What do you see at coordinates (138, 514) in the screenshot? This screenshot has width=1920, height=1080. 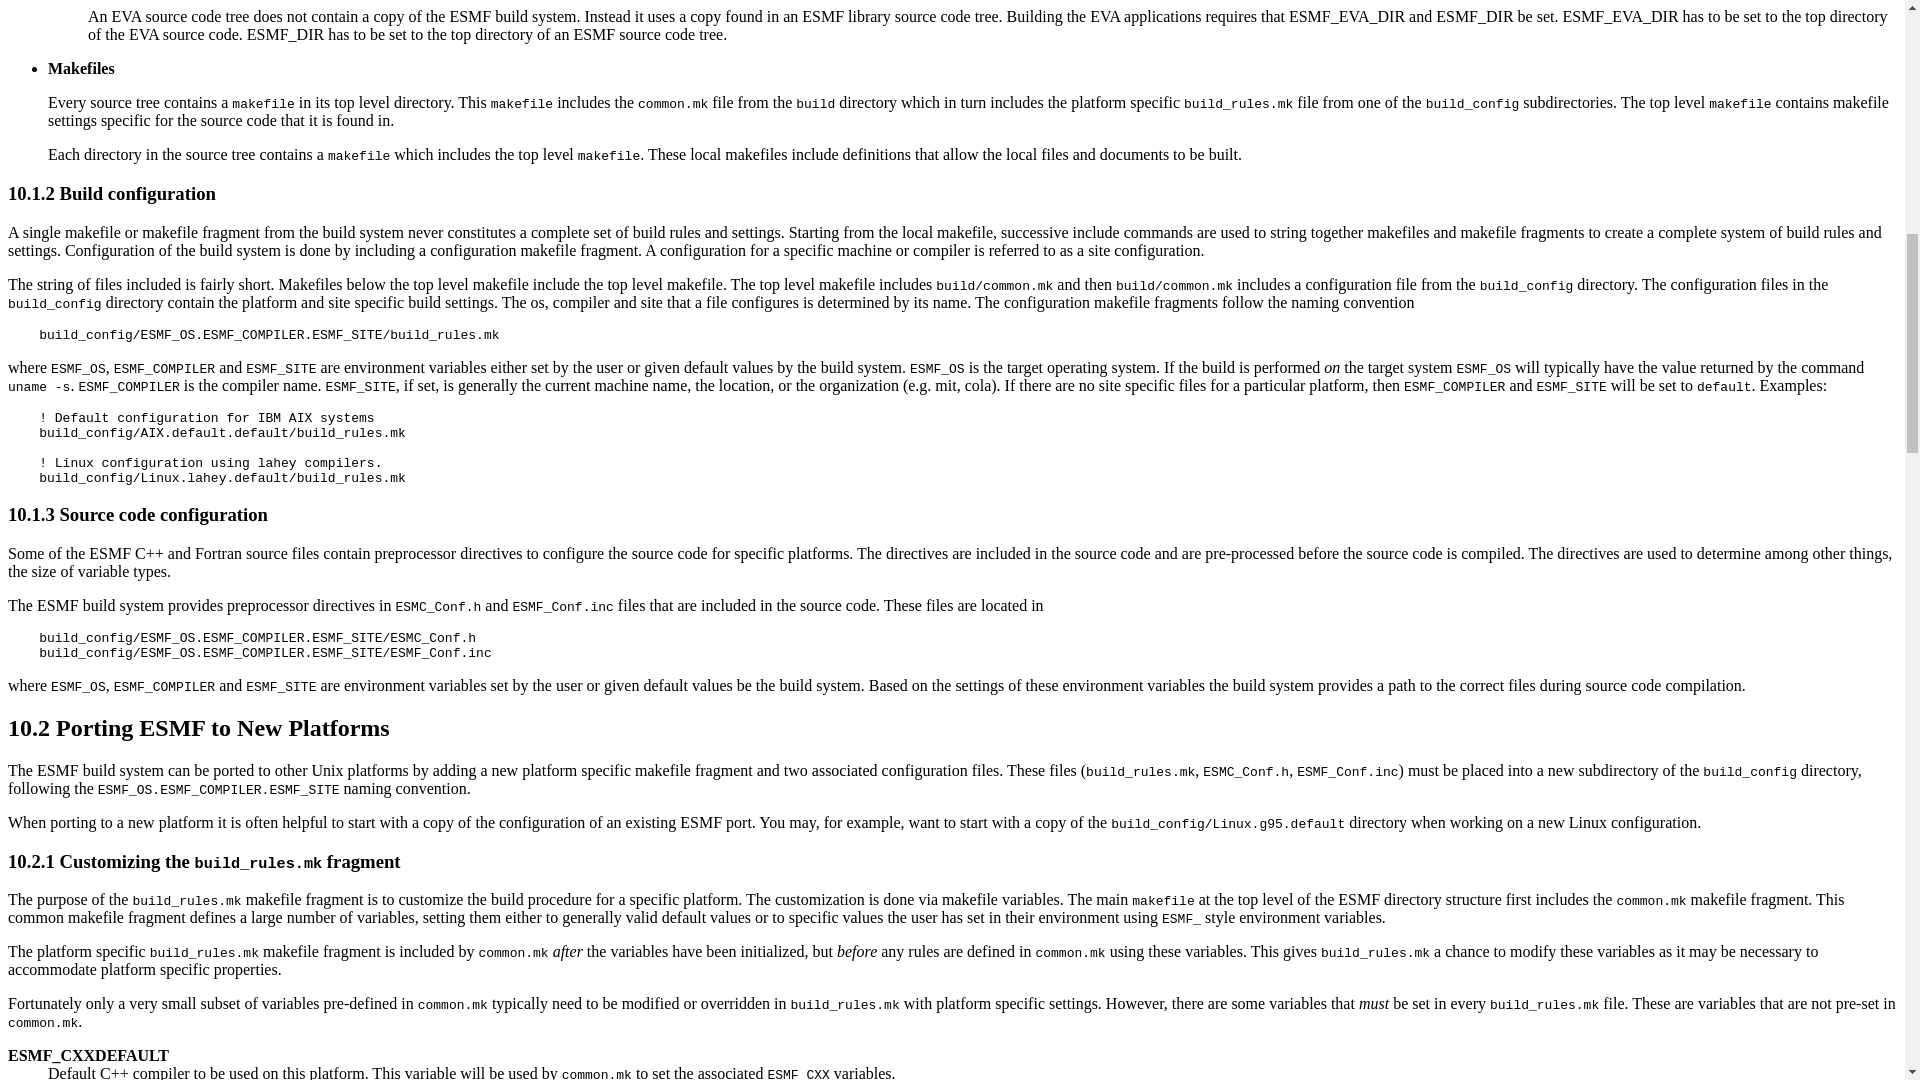 I see `10.1.3 Source code configuration` at bounding box center [138, 514].